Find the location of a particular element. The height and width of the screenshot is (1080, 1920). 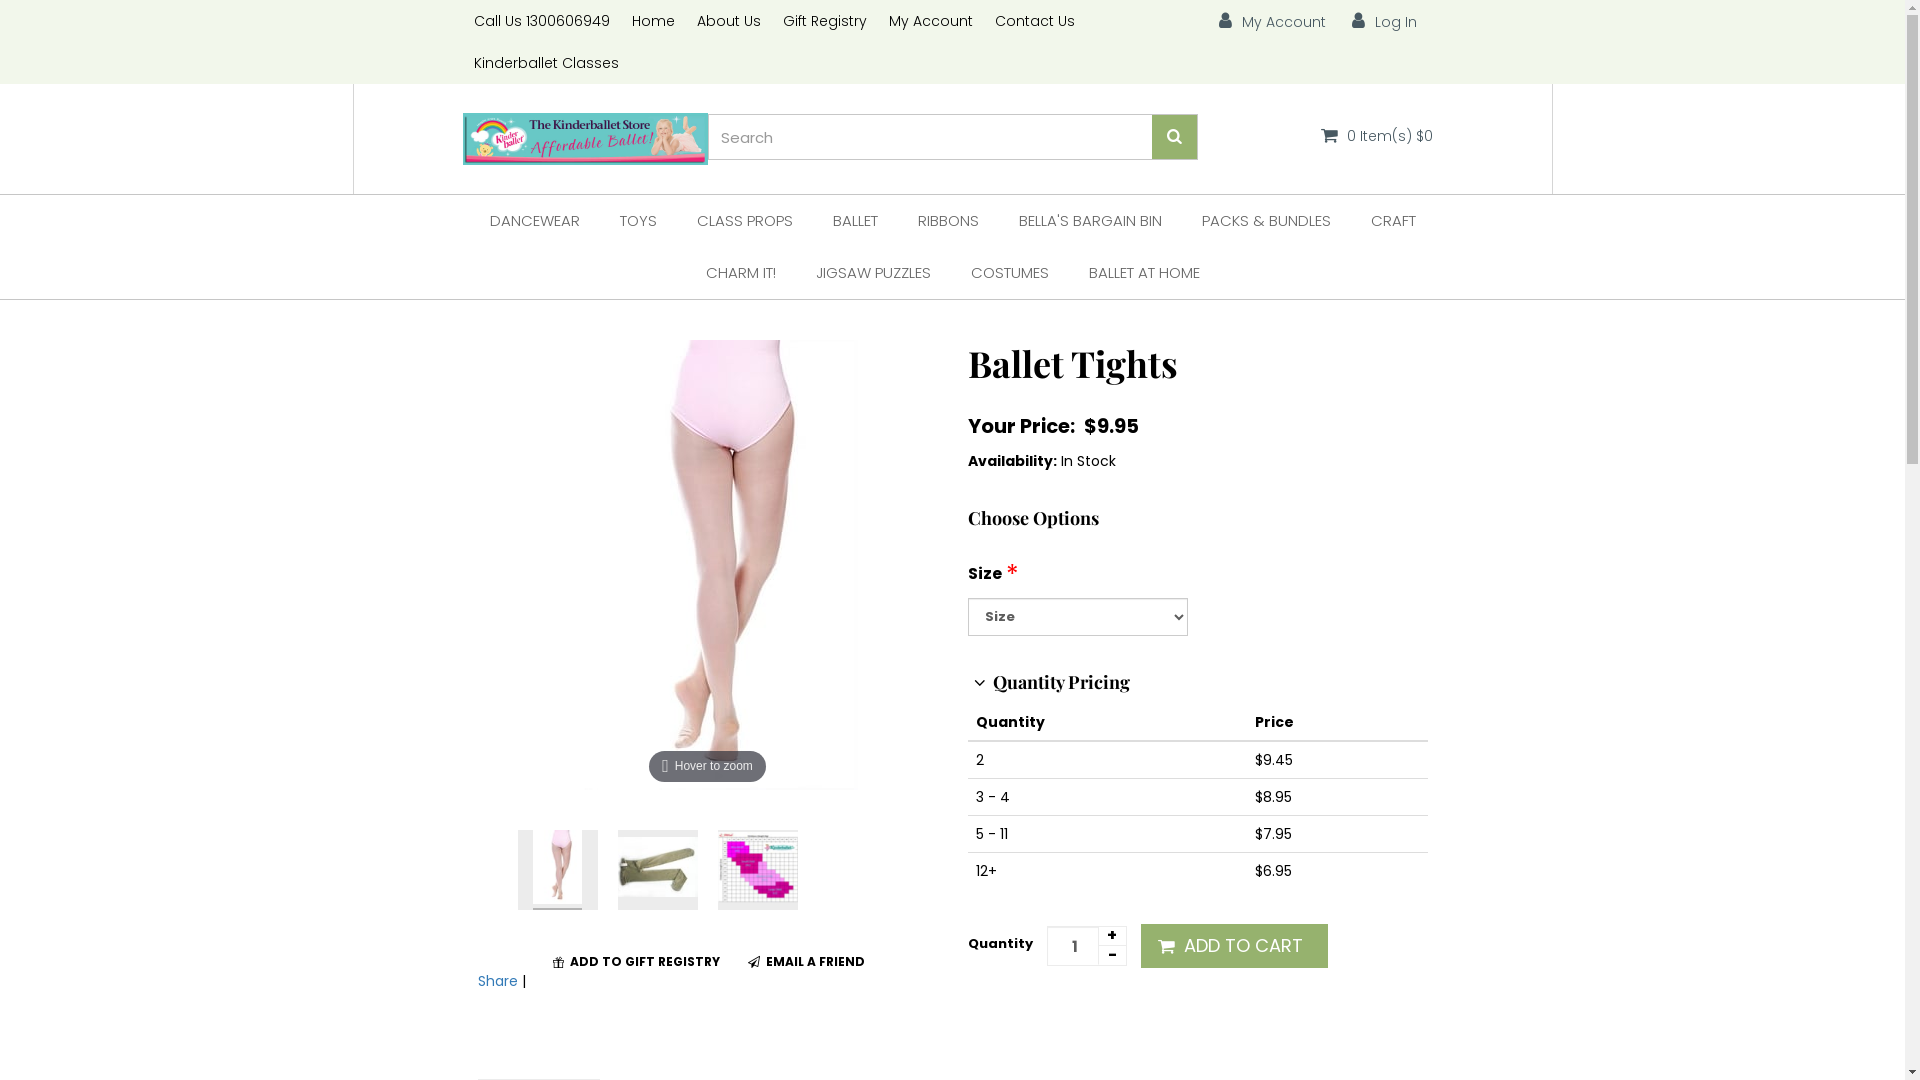

Thumbnail is located at coordinates (658, 870).